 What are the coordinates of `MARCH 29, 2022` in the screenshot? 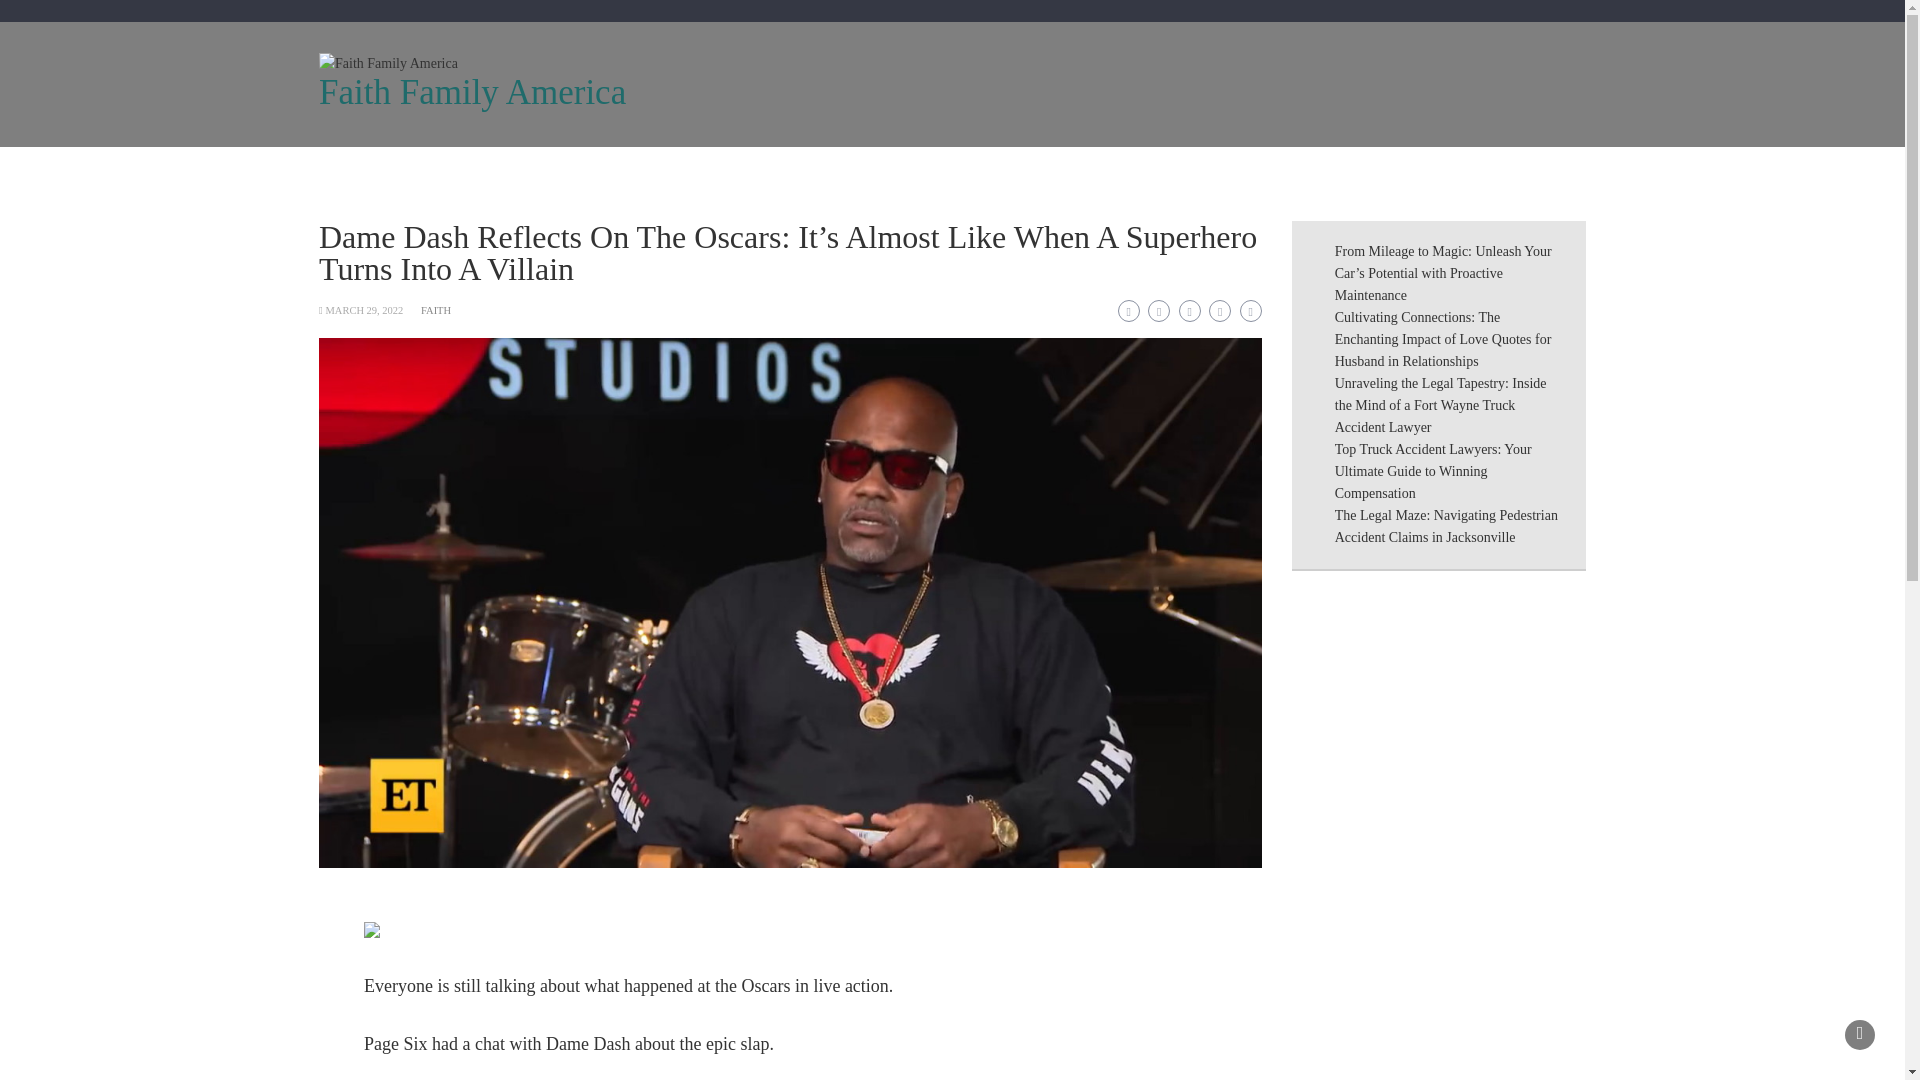 It's located at (364, 310).